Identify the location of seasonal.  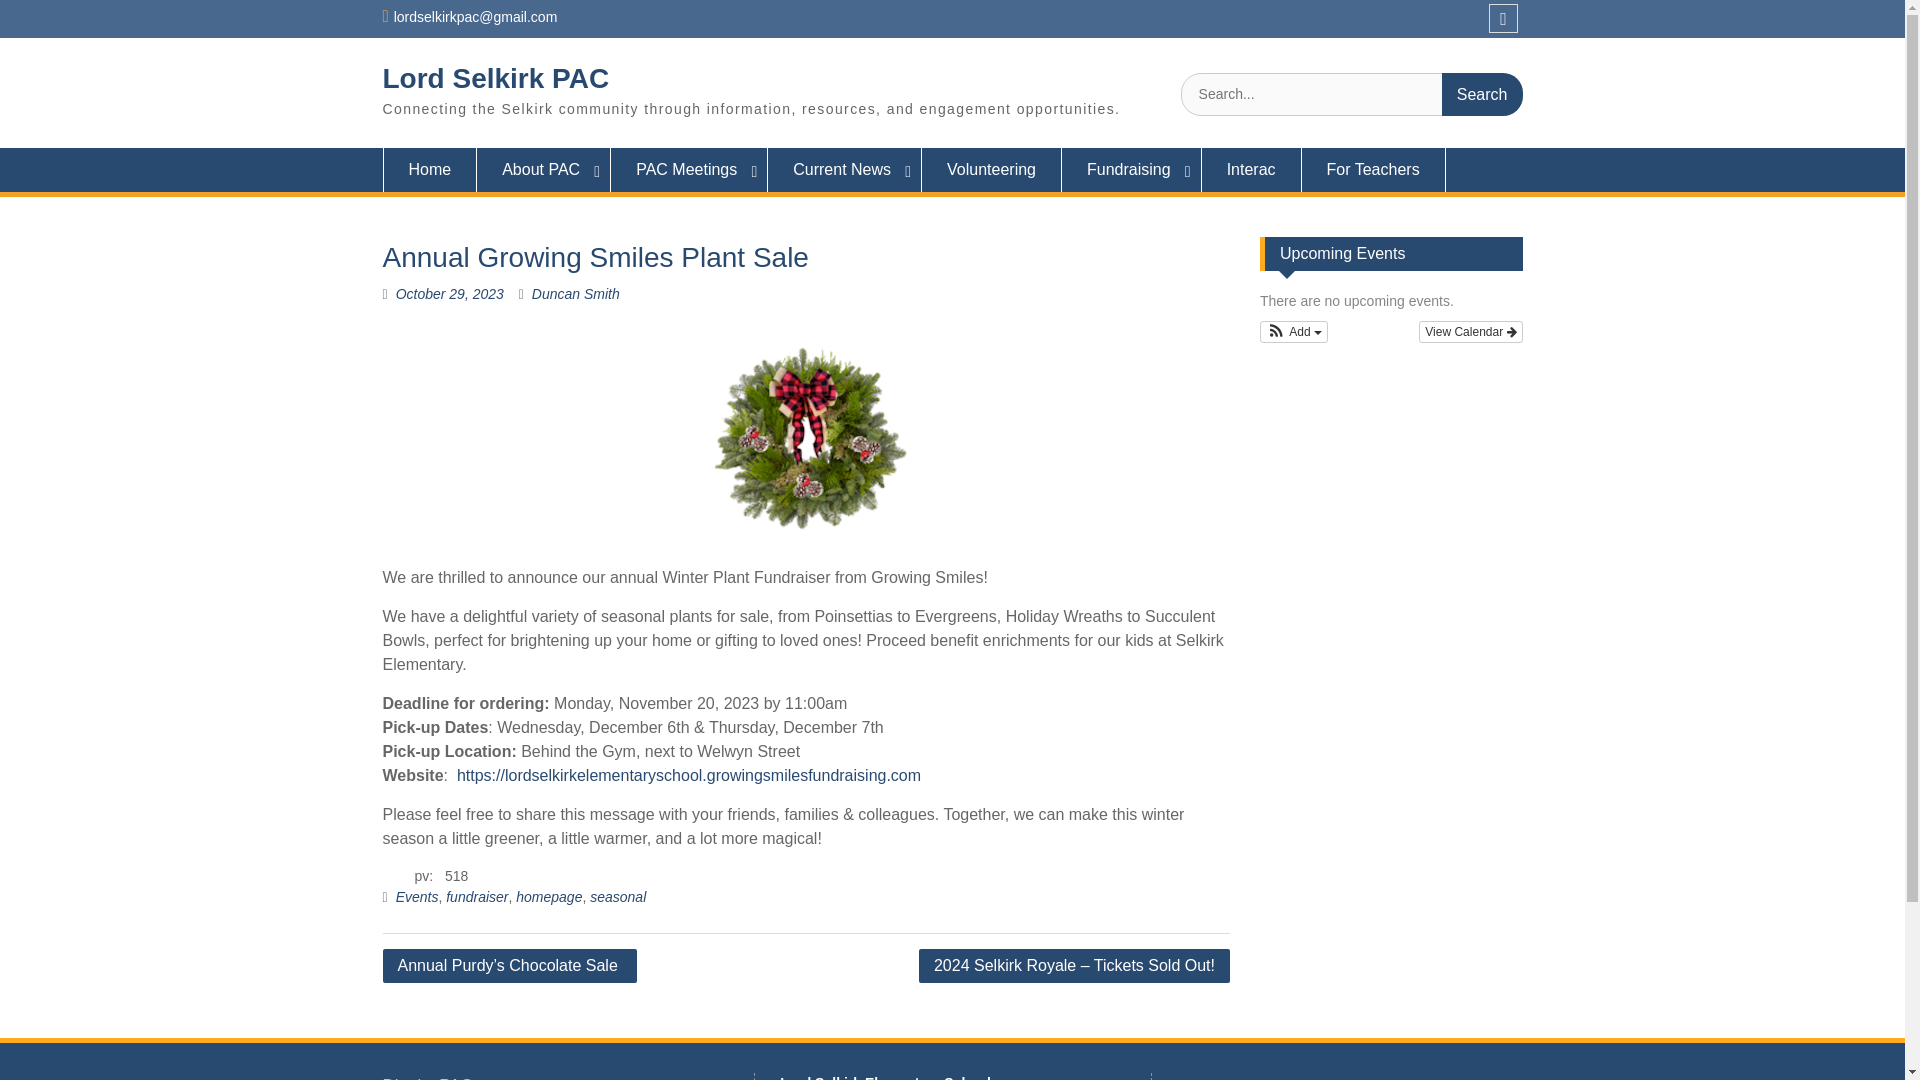
(617, 896).